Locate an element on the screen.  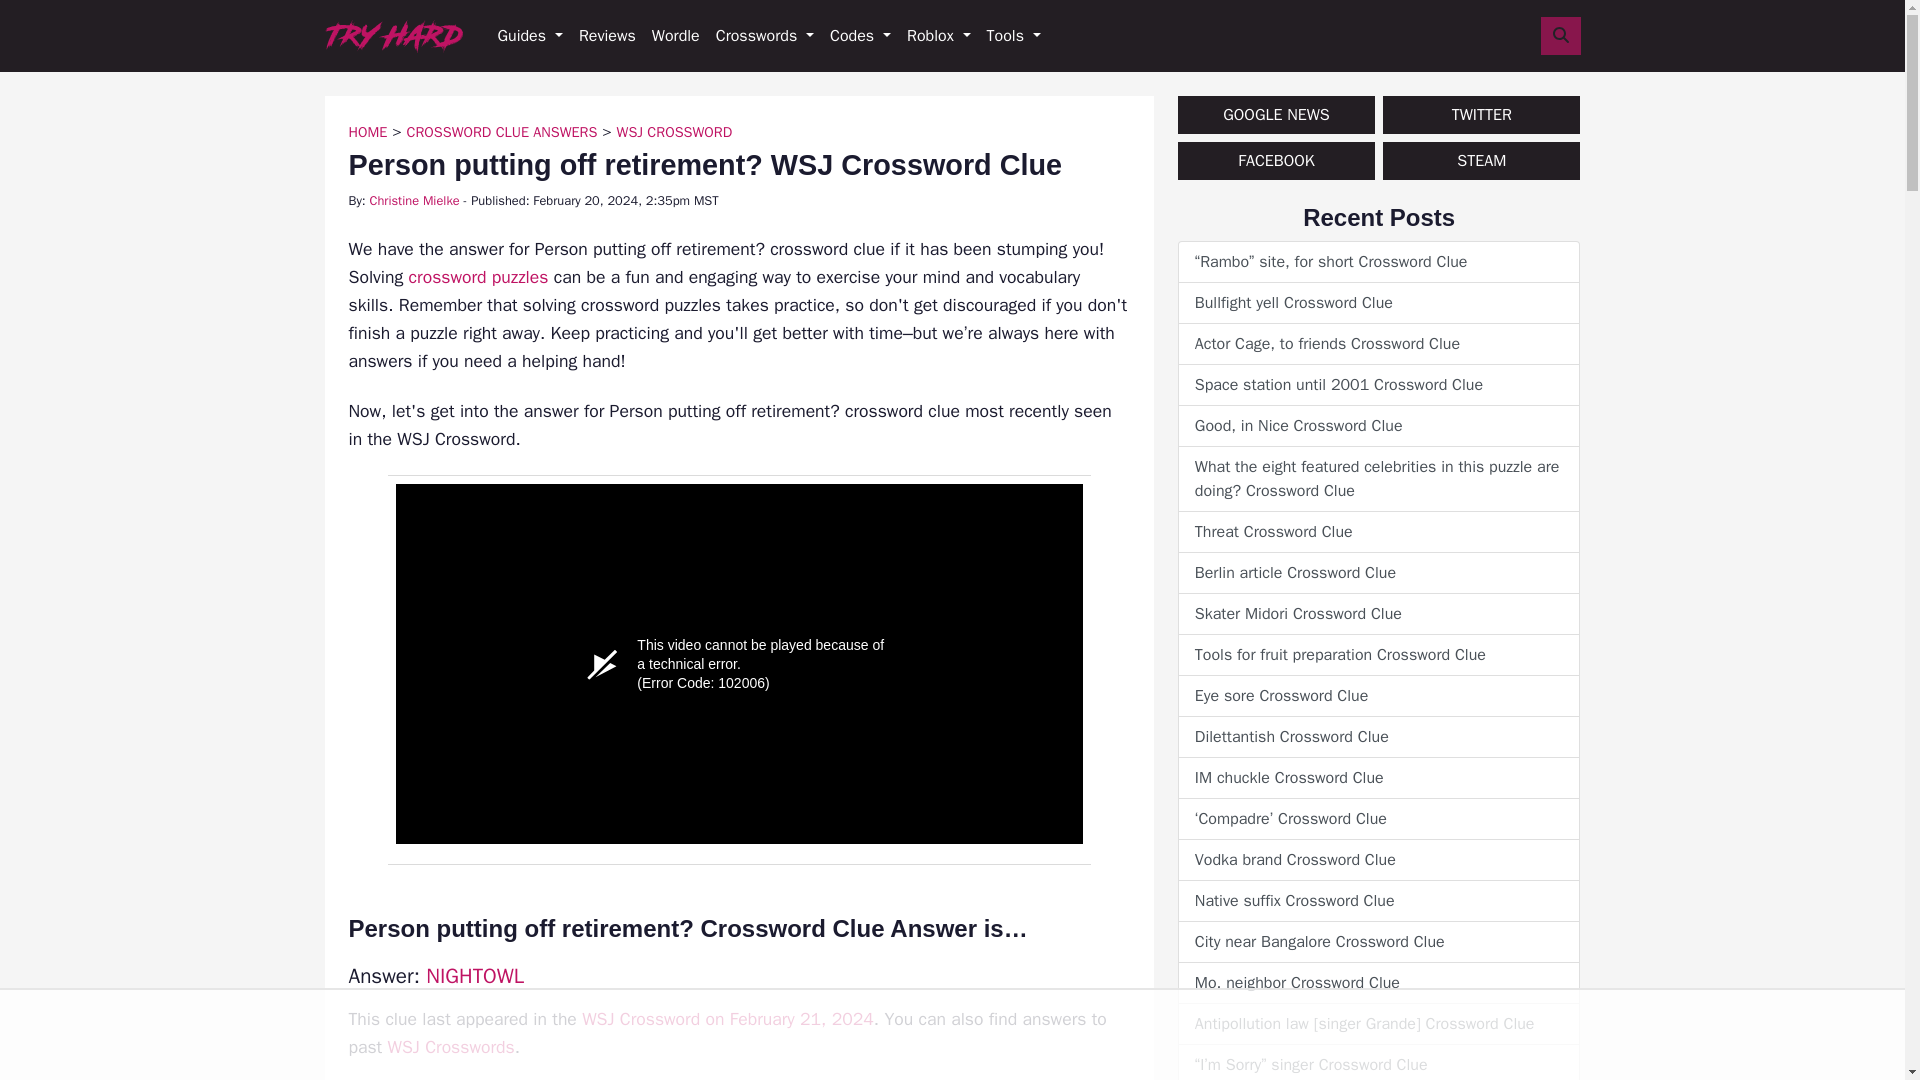
Roblox is located at coordinates (938, 36).